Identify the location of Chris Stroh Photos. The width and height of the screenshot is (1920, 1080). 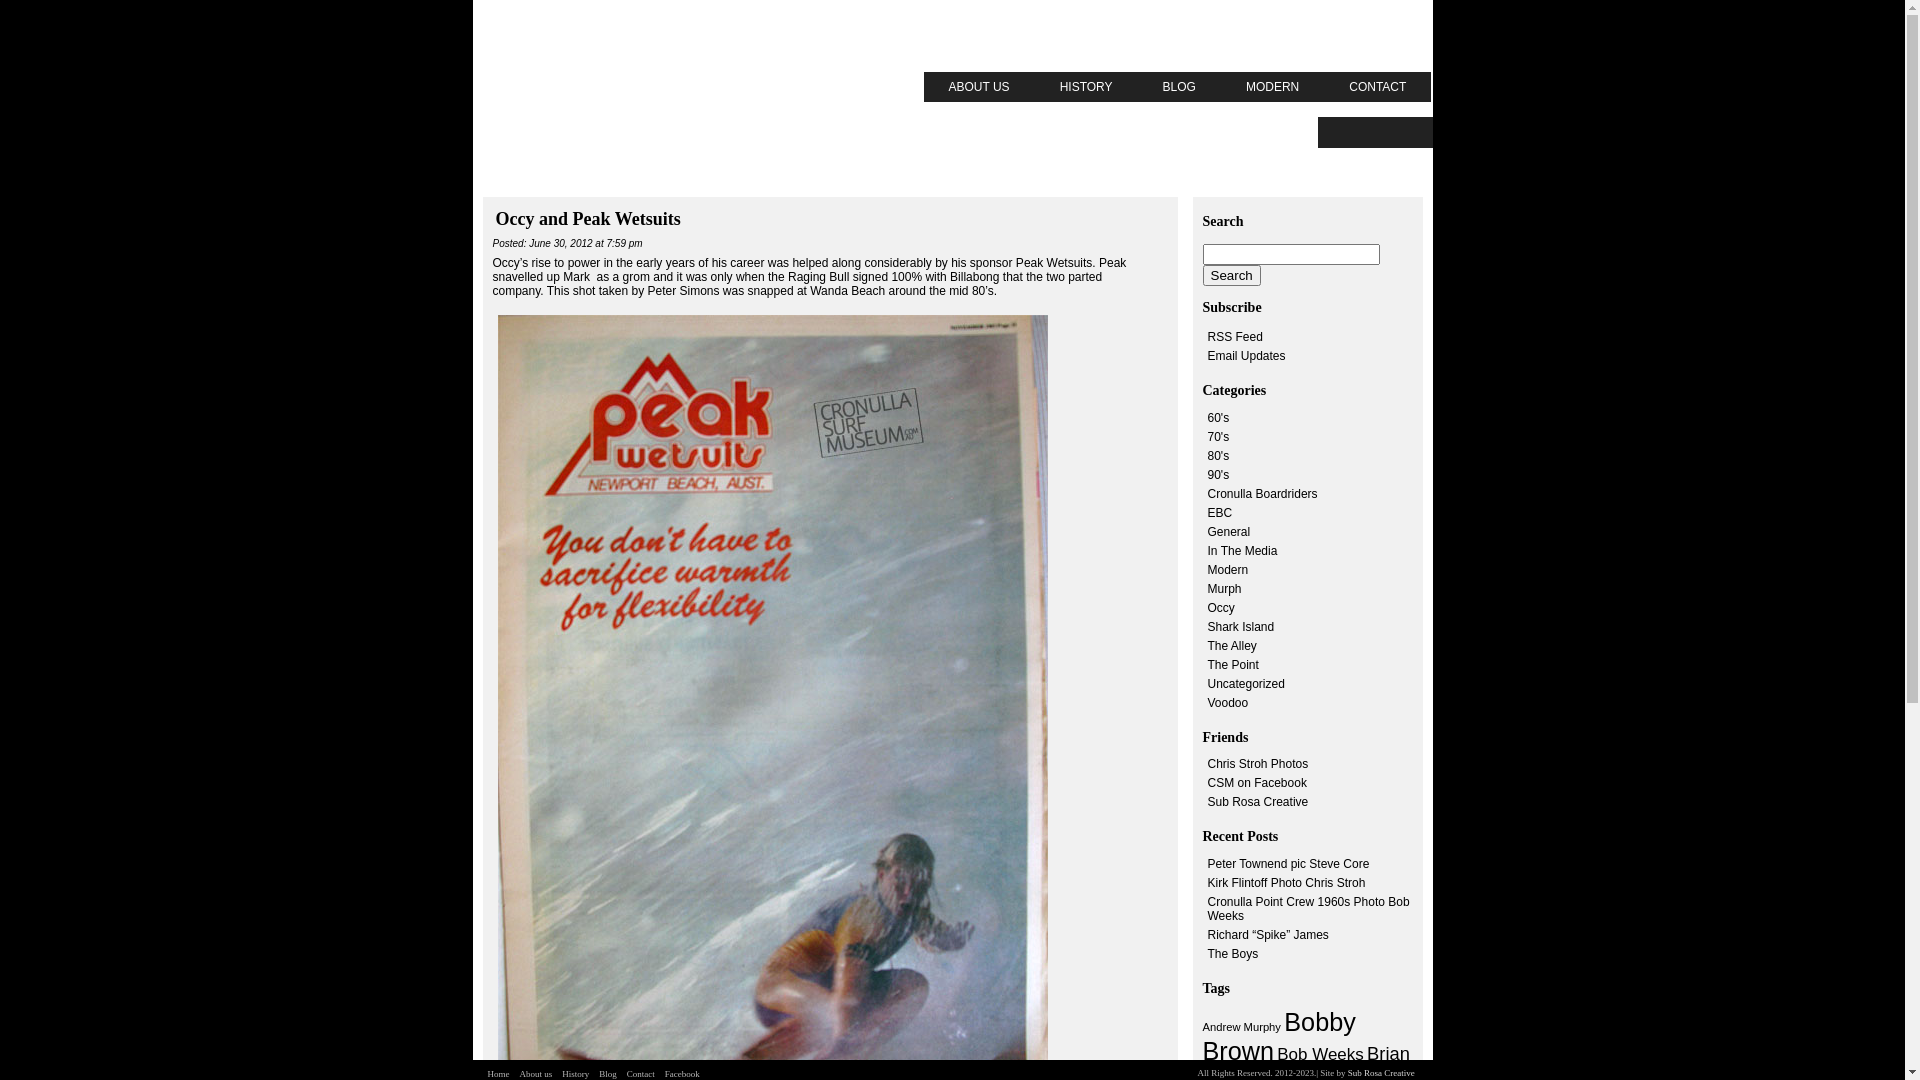
(1258, 764).